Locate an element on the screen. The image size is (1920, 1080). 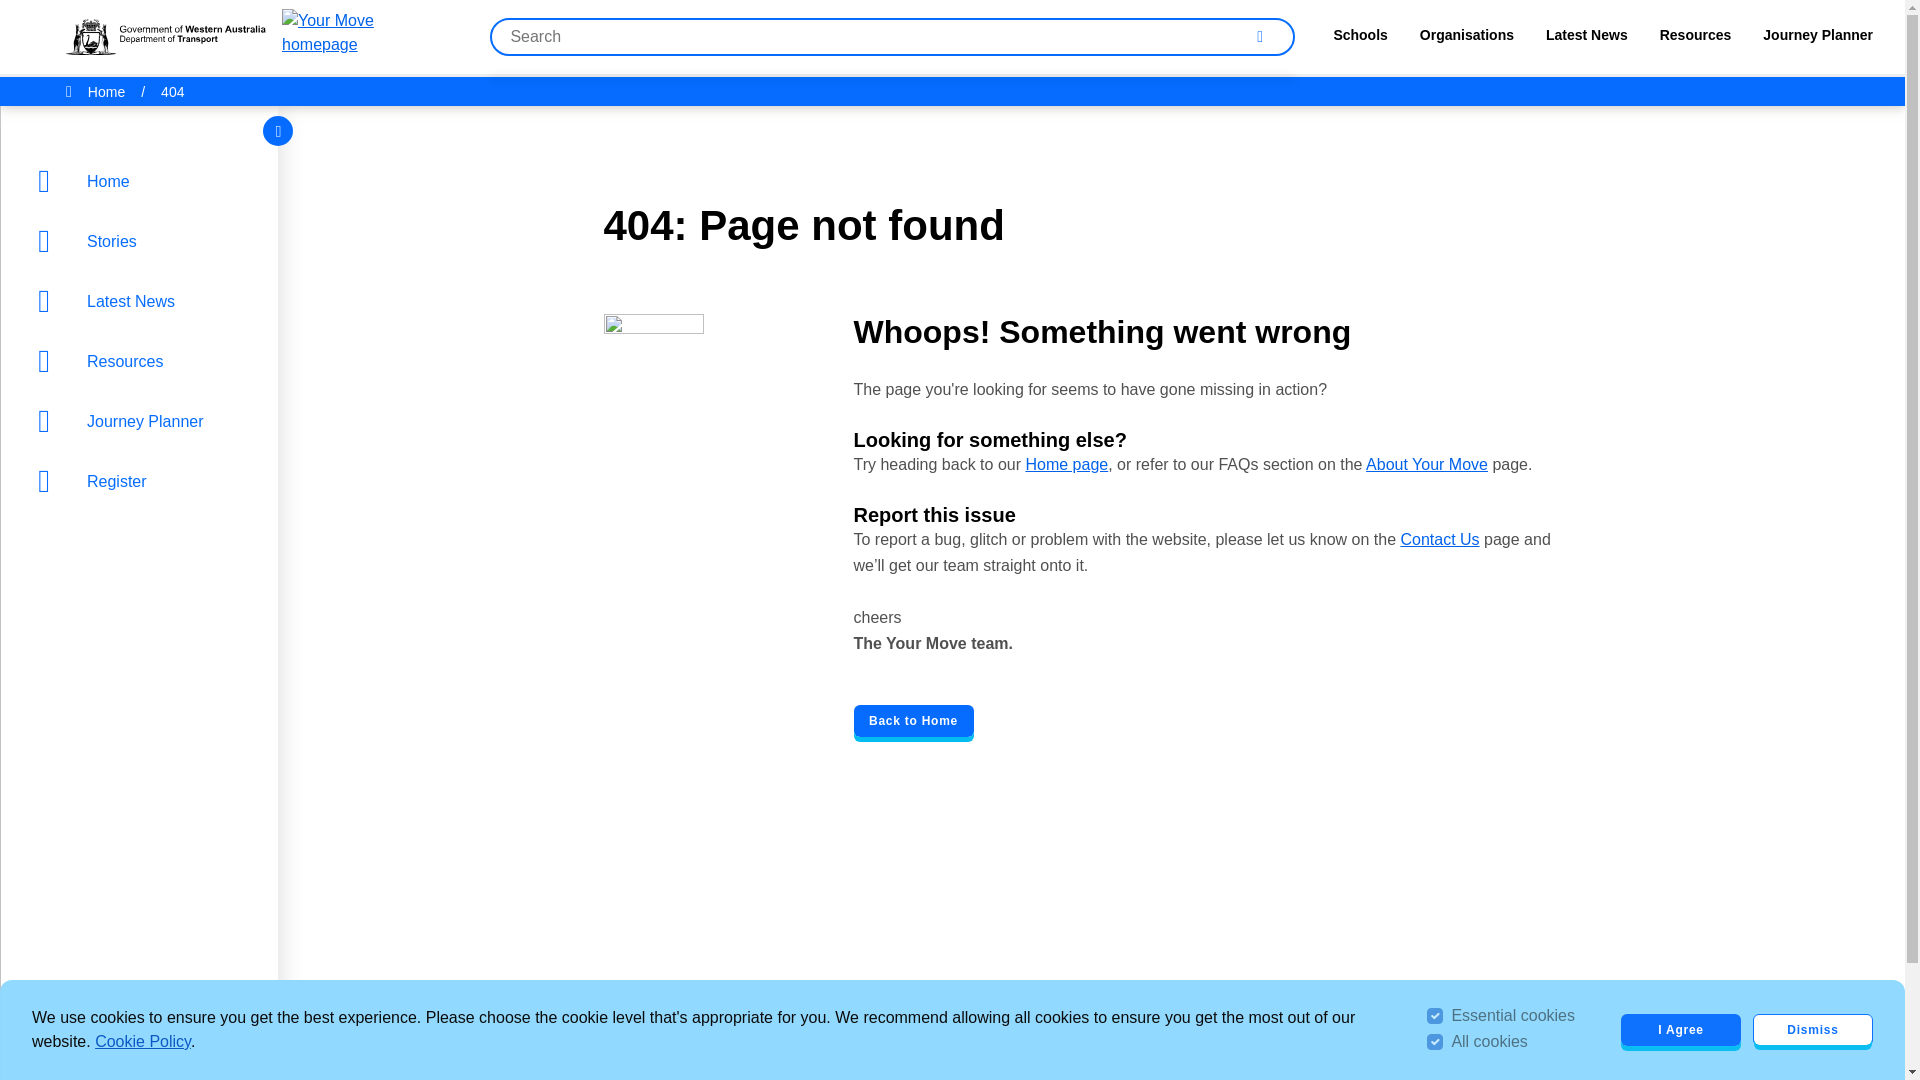
Schools is located at coordinates (1359, 38).